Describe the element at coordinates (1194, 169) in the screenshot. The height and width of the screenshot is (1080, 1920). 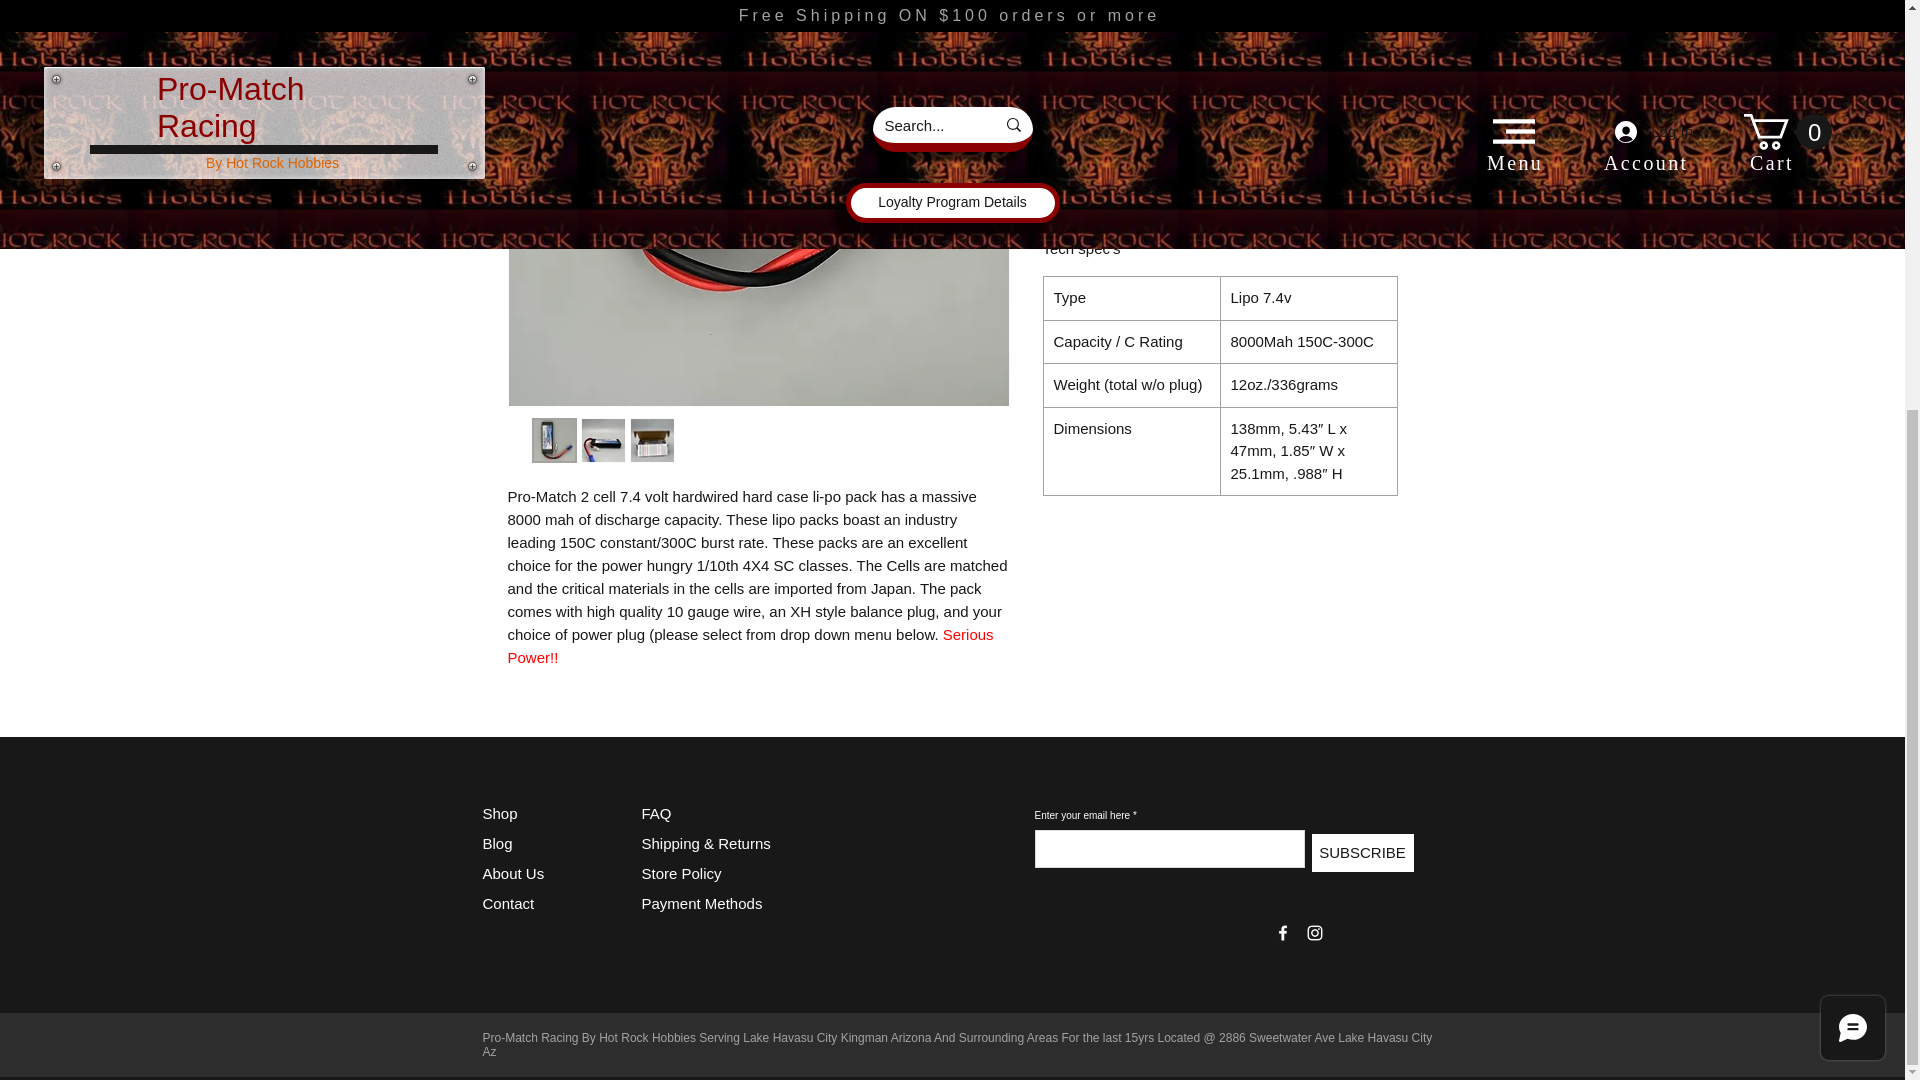
I see `Pre-Order` at that location.